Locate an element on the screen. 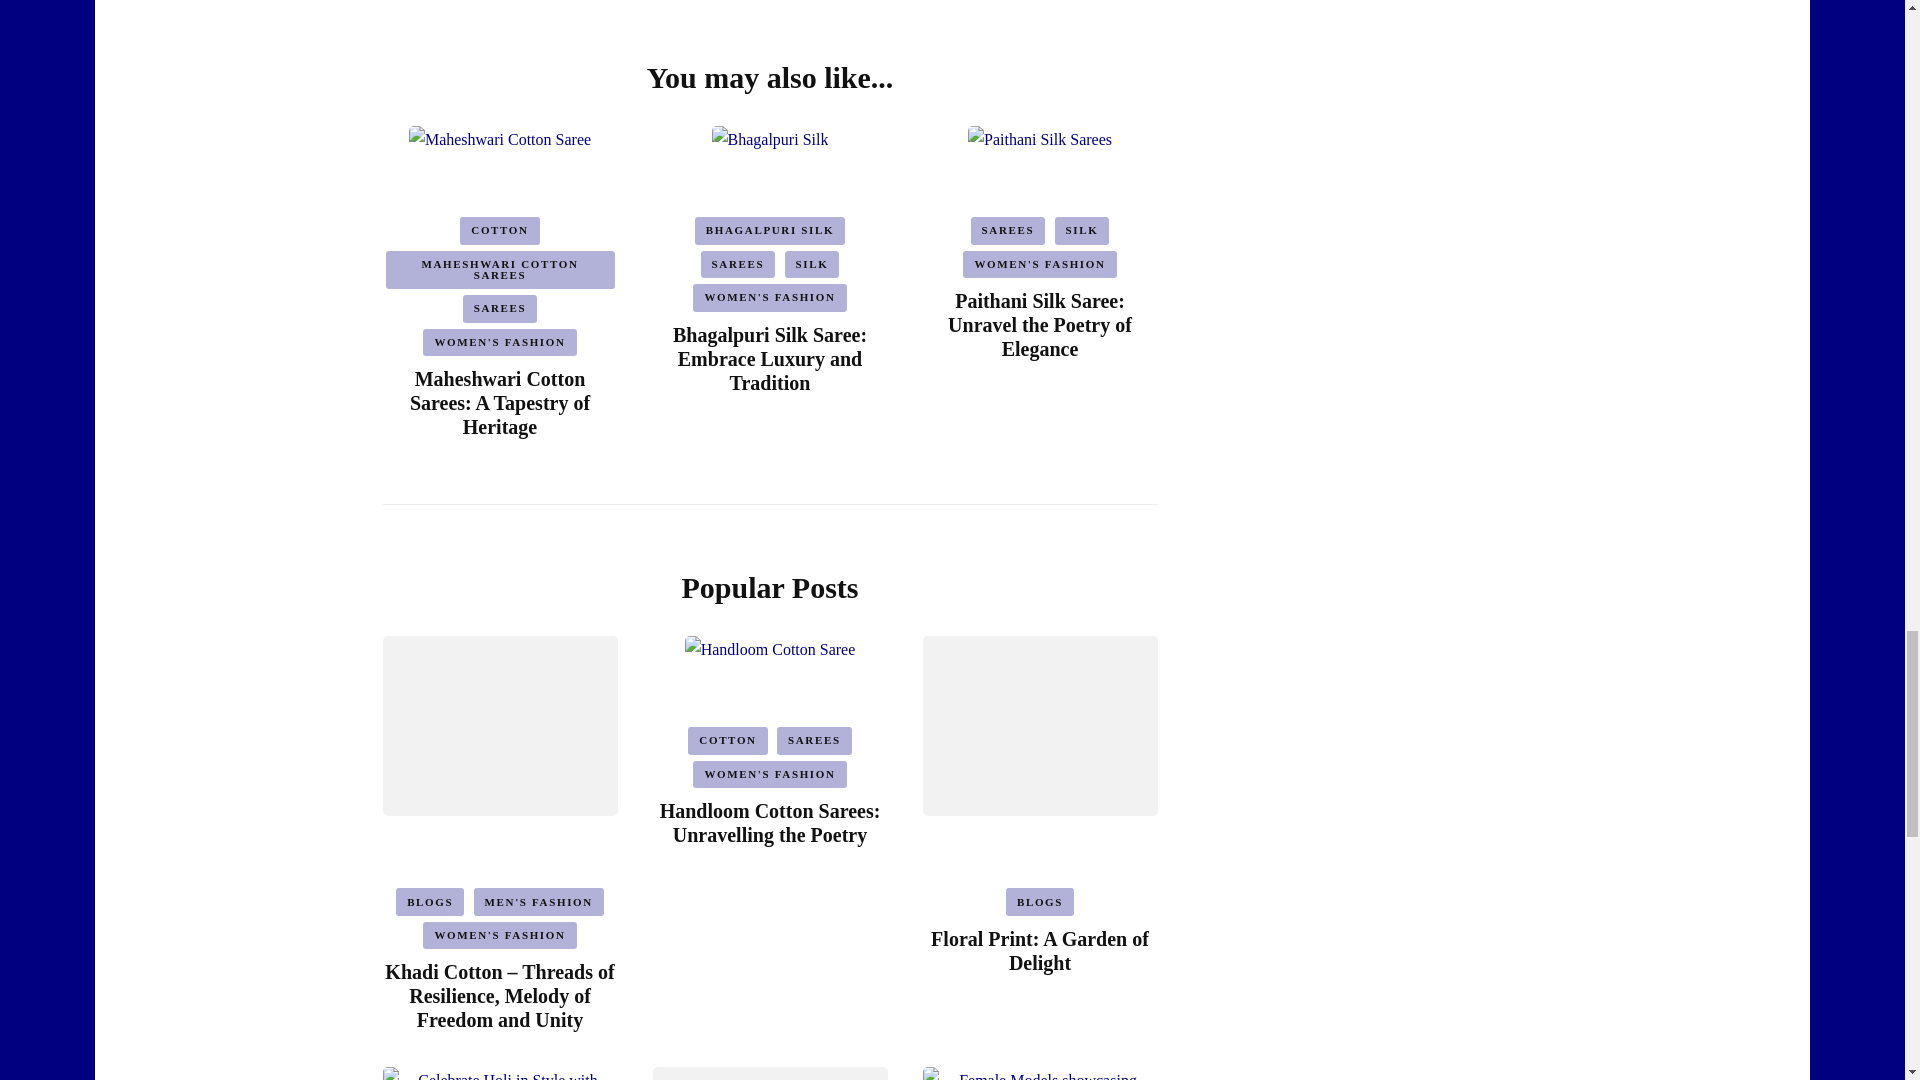 Image resolution: width=1920 pixels, height=1080 pixels. Bhagalpuri Silk Saree: Embrace Luxury and Tradition is located at coordinates (770, 359).